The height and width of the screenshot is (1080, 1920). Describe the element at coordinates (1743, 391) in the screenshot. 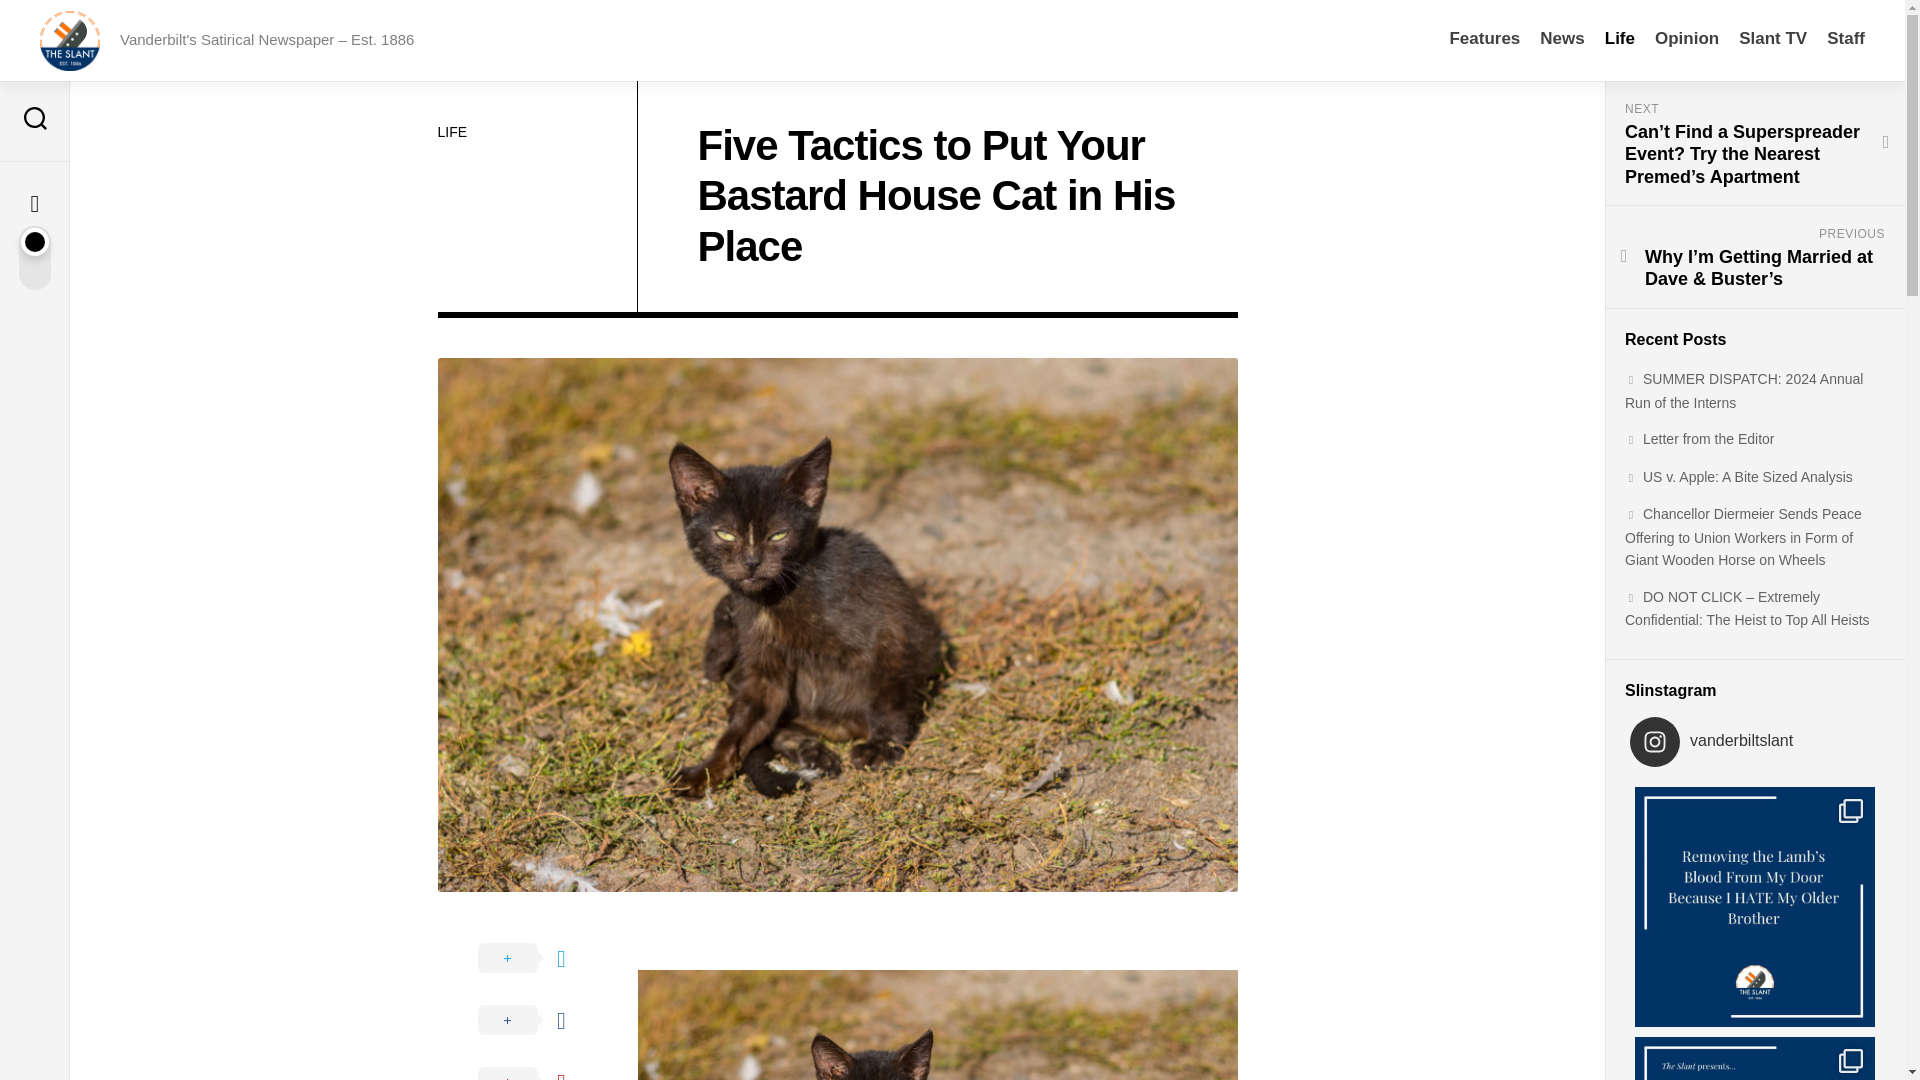

I see `SUMMER DISPATCH: 2024 Annual Run of the Interns` at that location.